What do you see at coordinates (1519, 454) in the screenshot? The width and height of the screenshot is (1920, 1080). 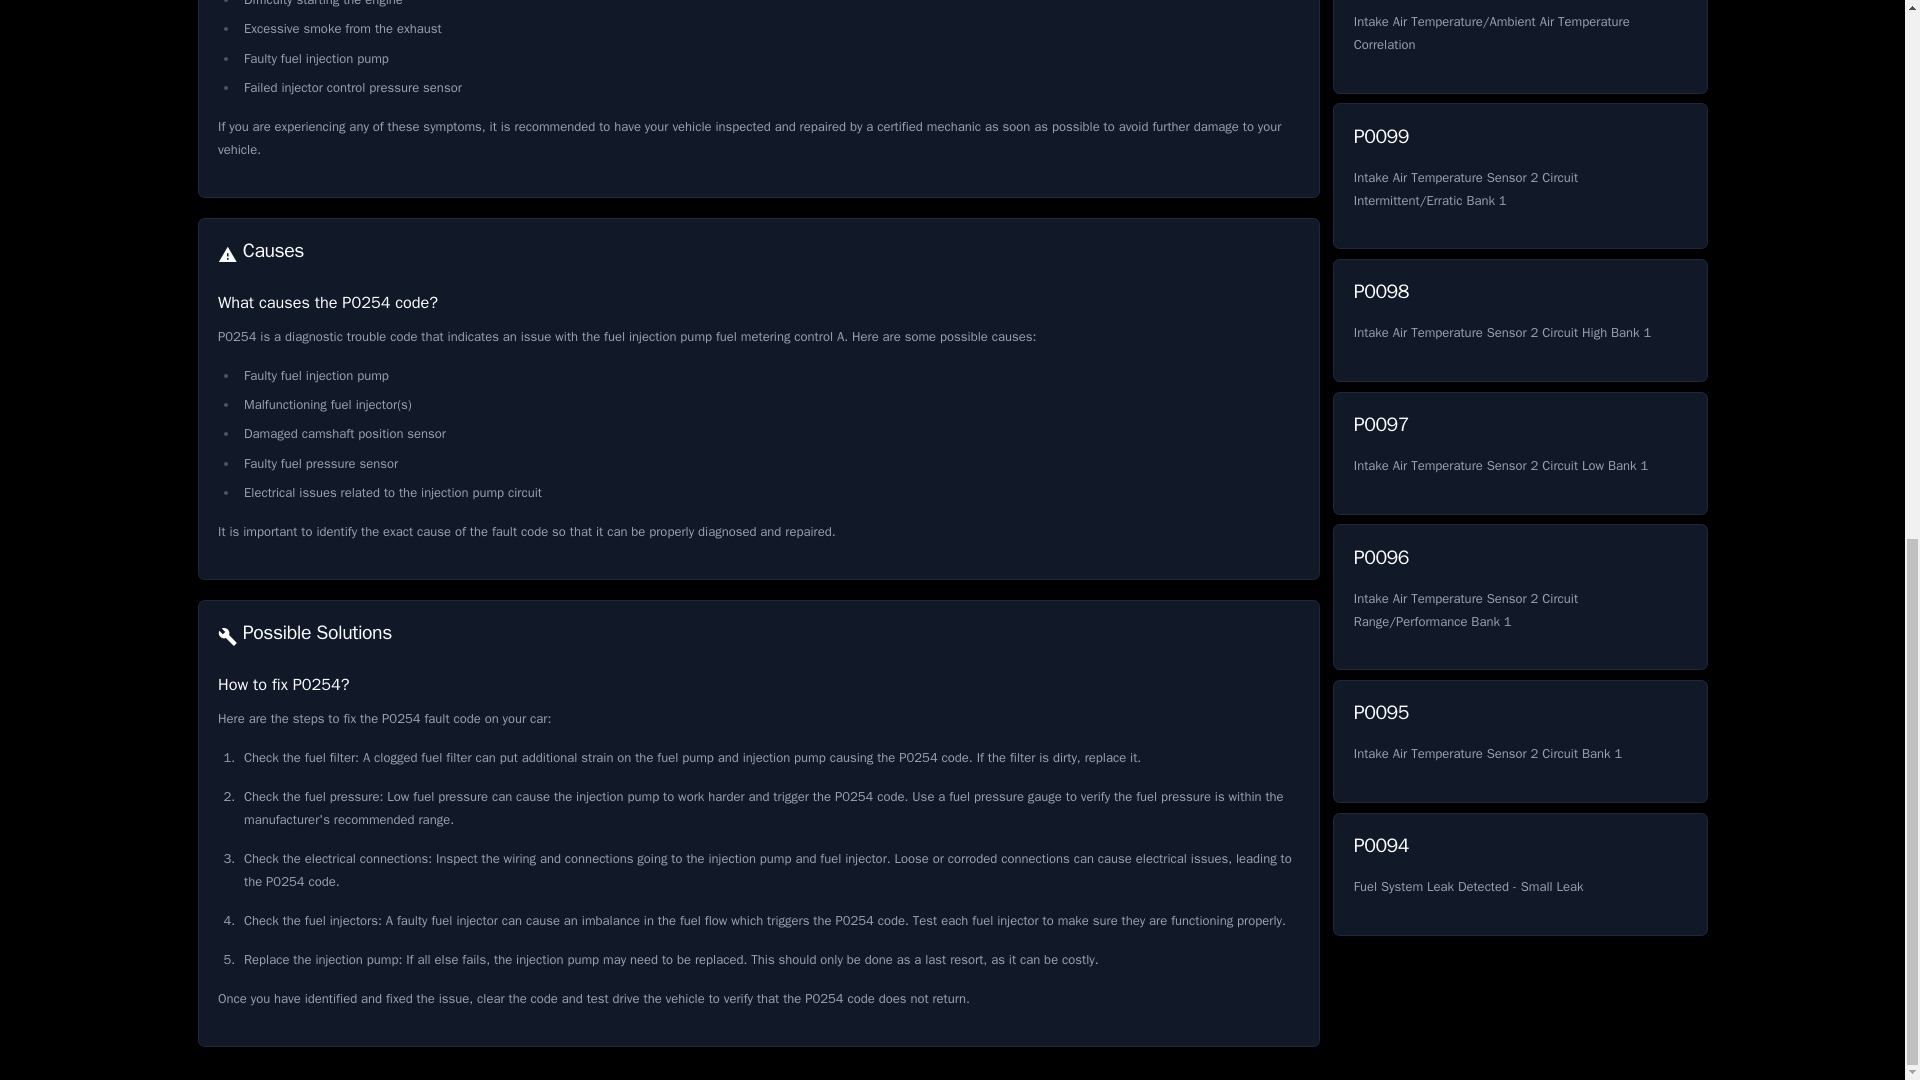 I see `P0094` at bounding box center [1519, 454].